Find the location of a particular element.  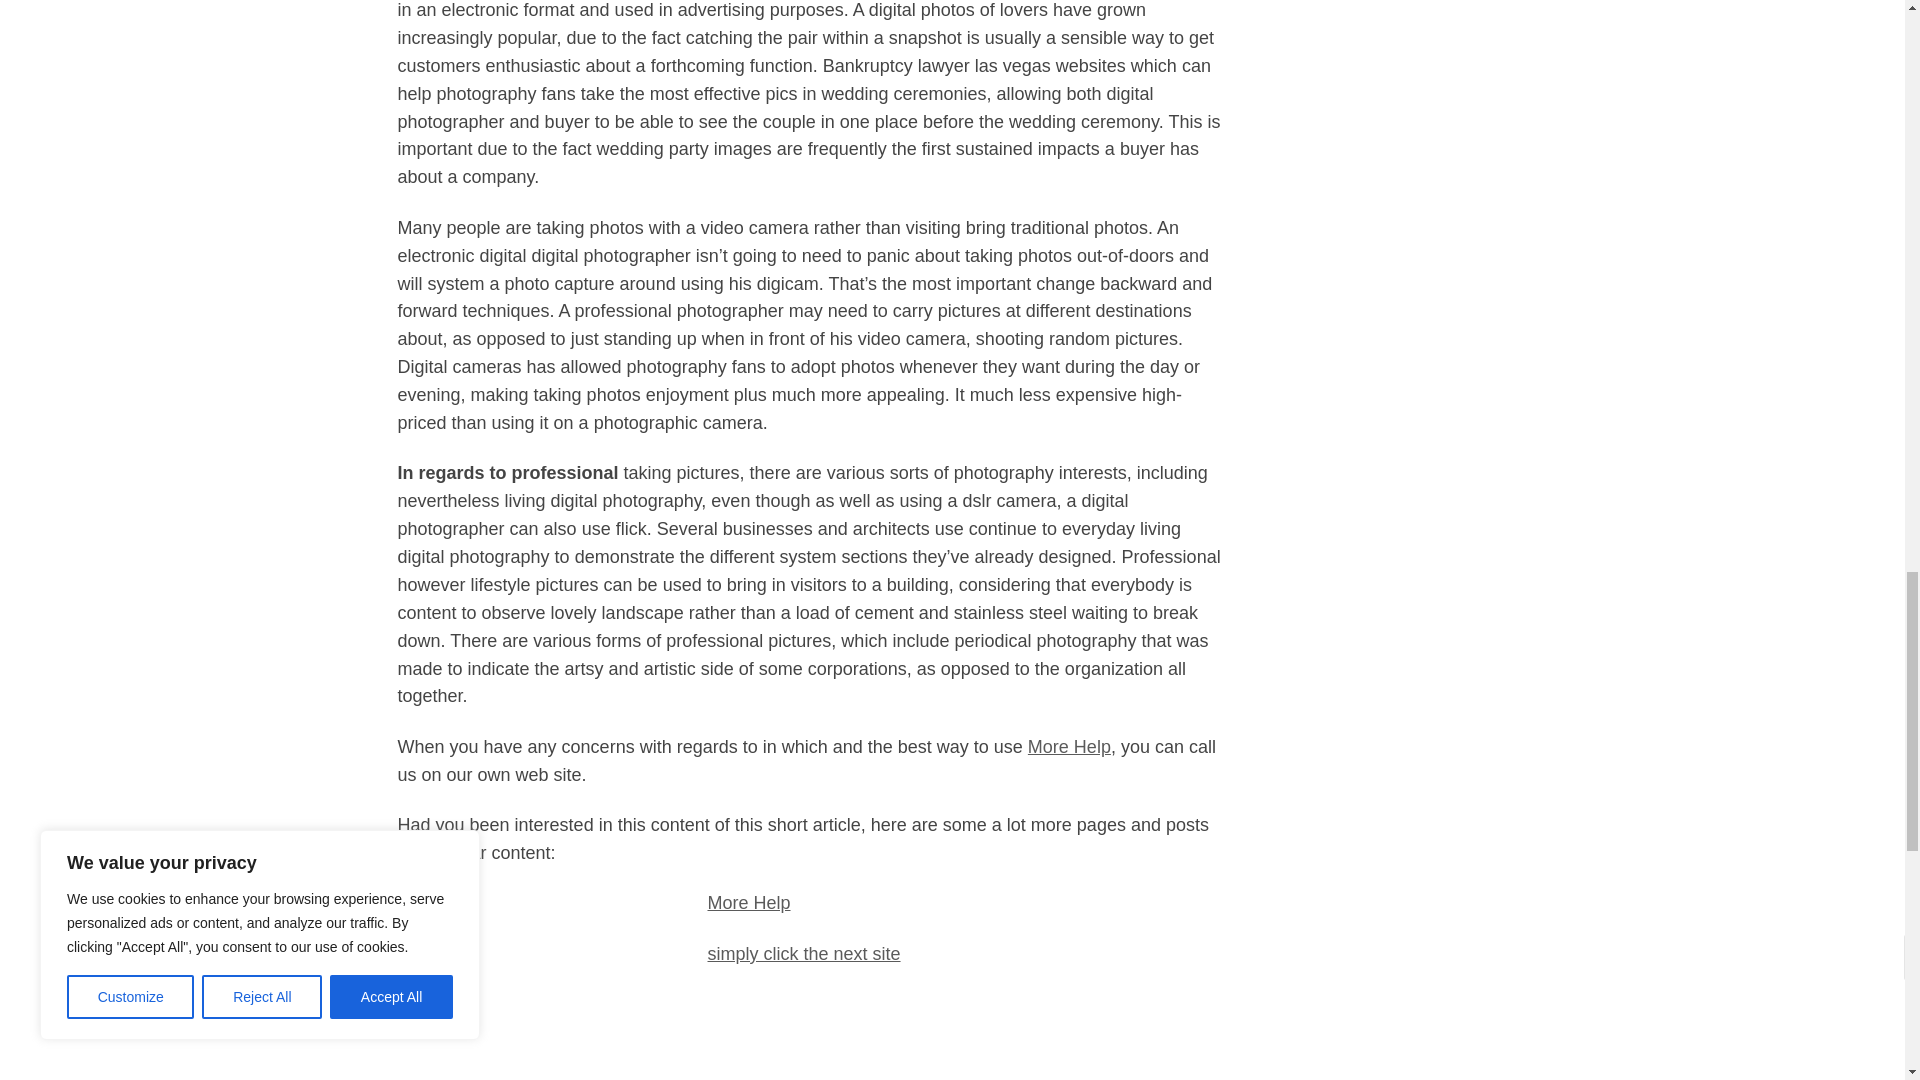

More Help is located at coordinates (1069, 746).